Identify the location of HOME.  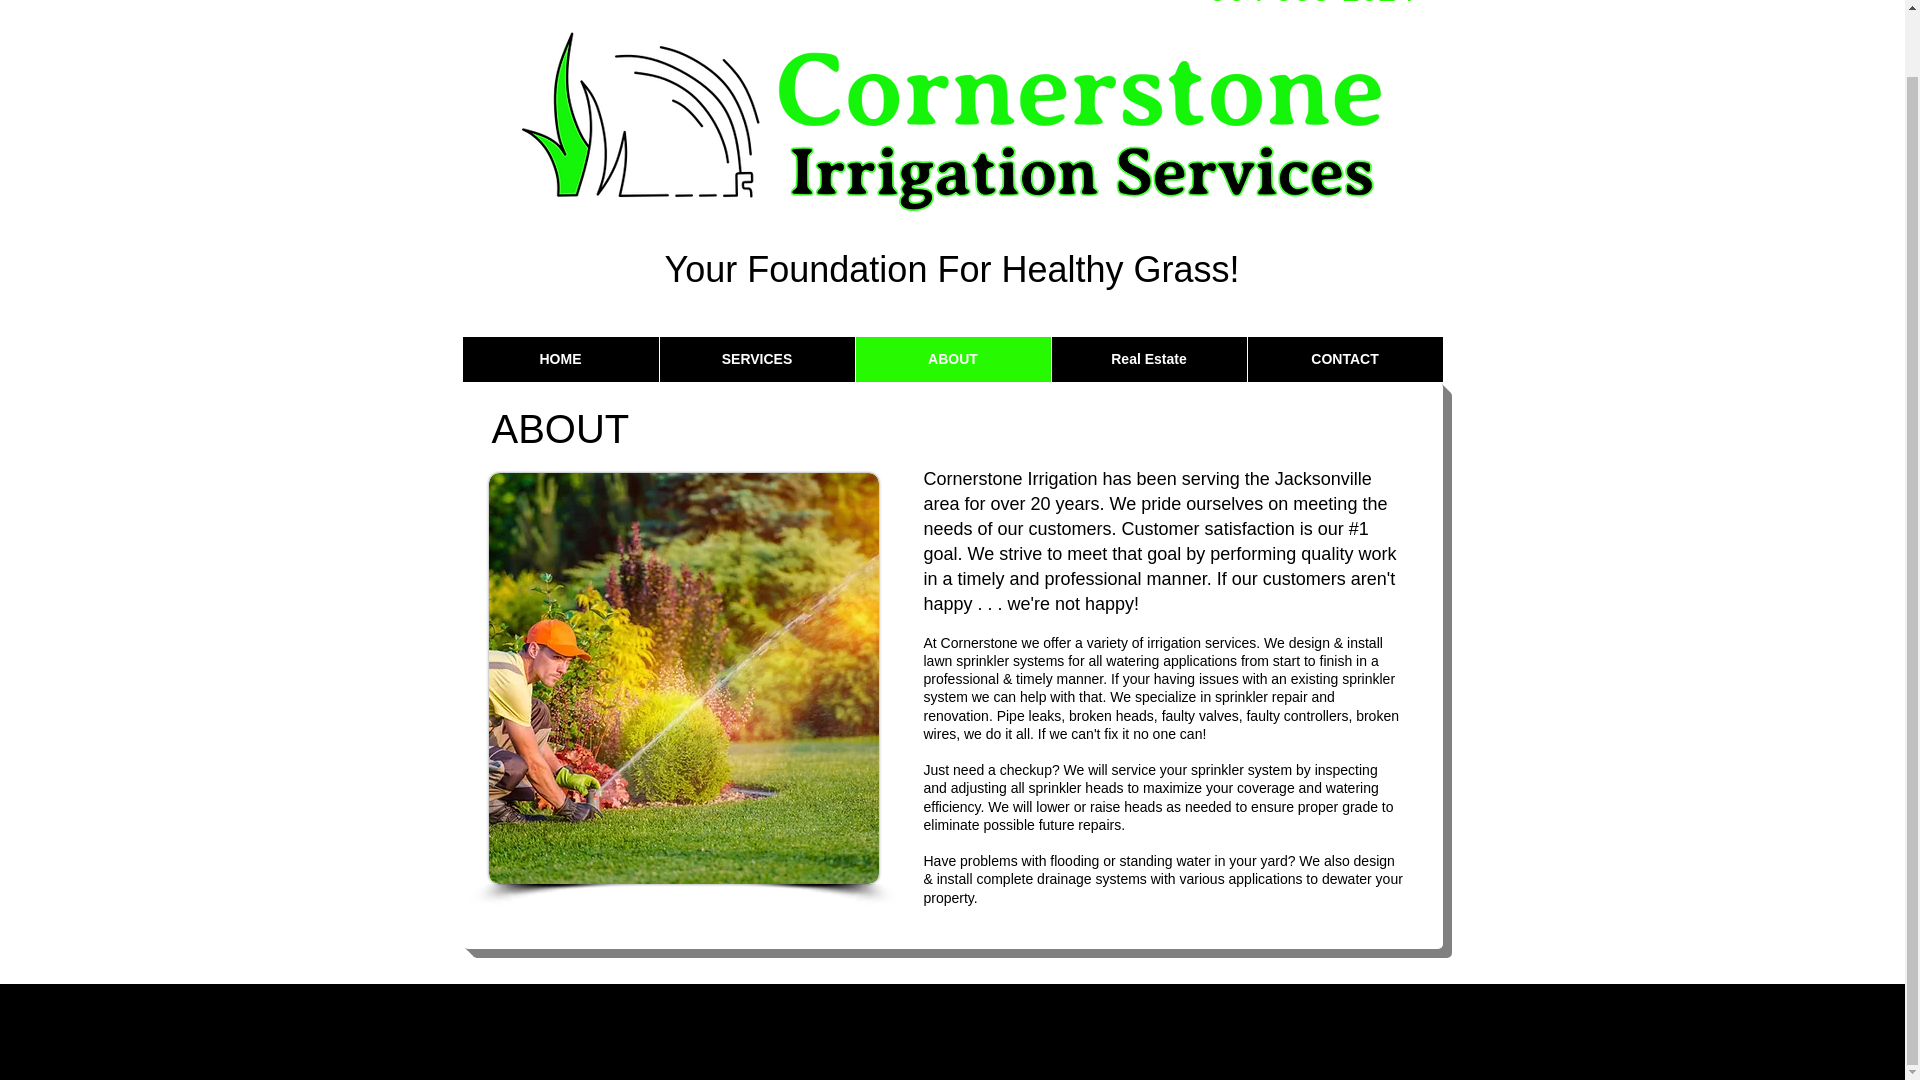
(560, 359).